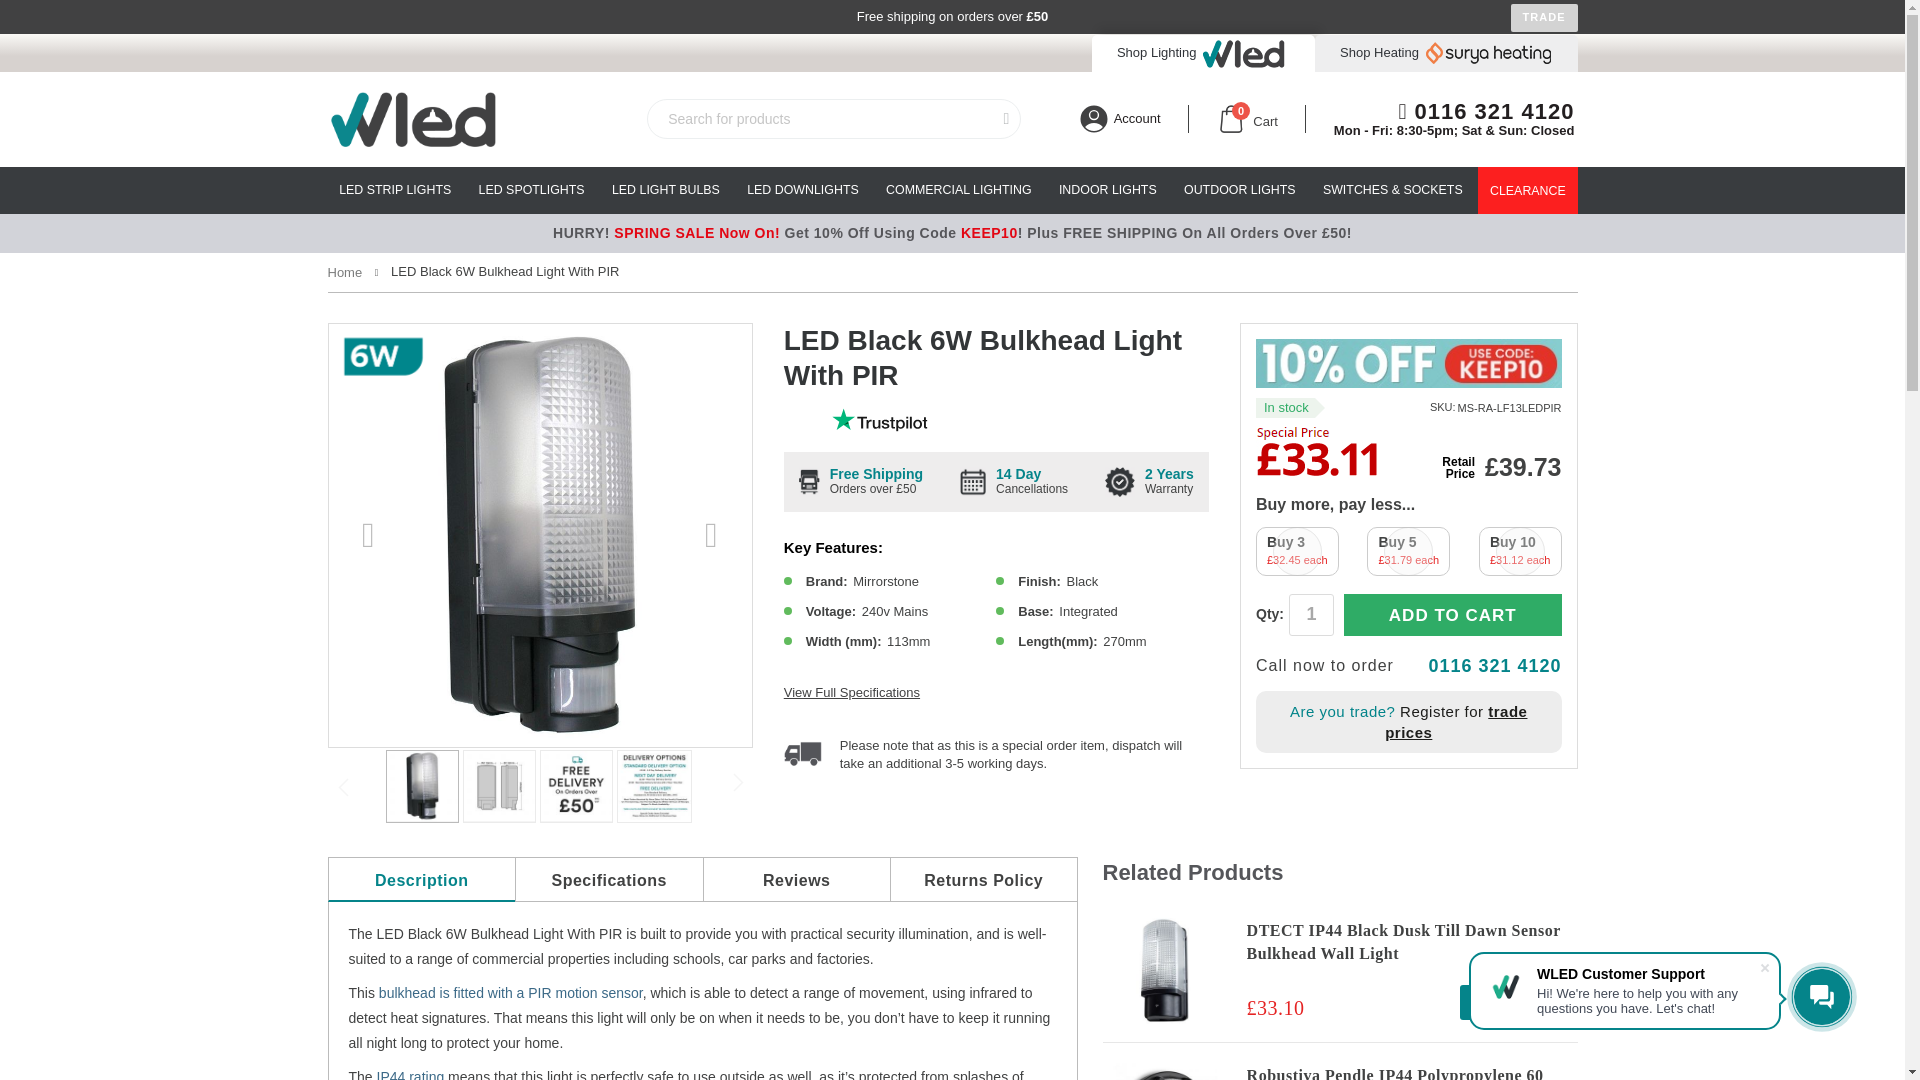 The height and width of the screenshot is (1080, 1920). Describe the element at coordinates (486, 118) in the screenshot. I see `Wholesale LED Lights` at that location.